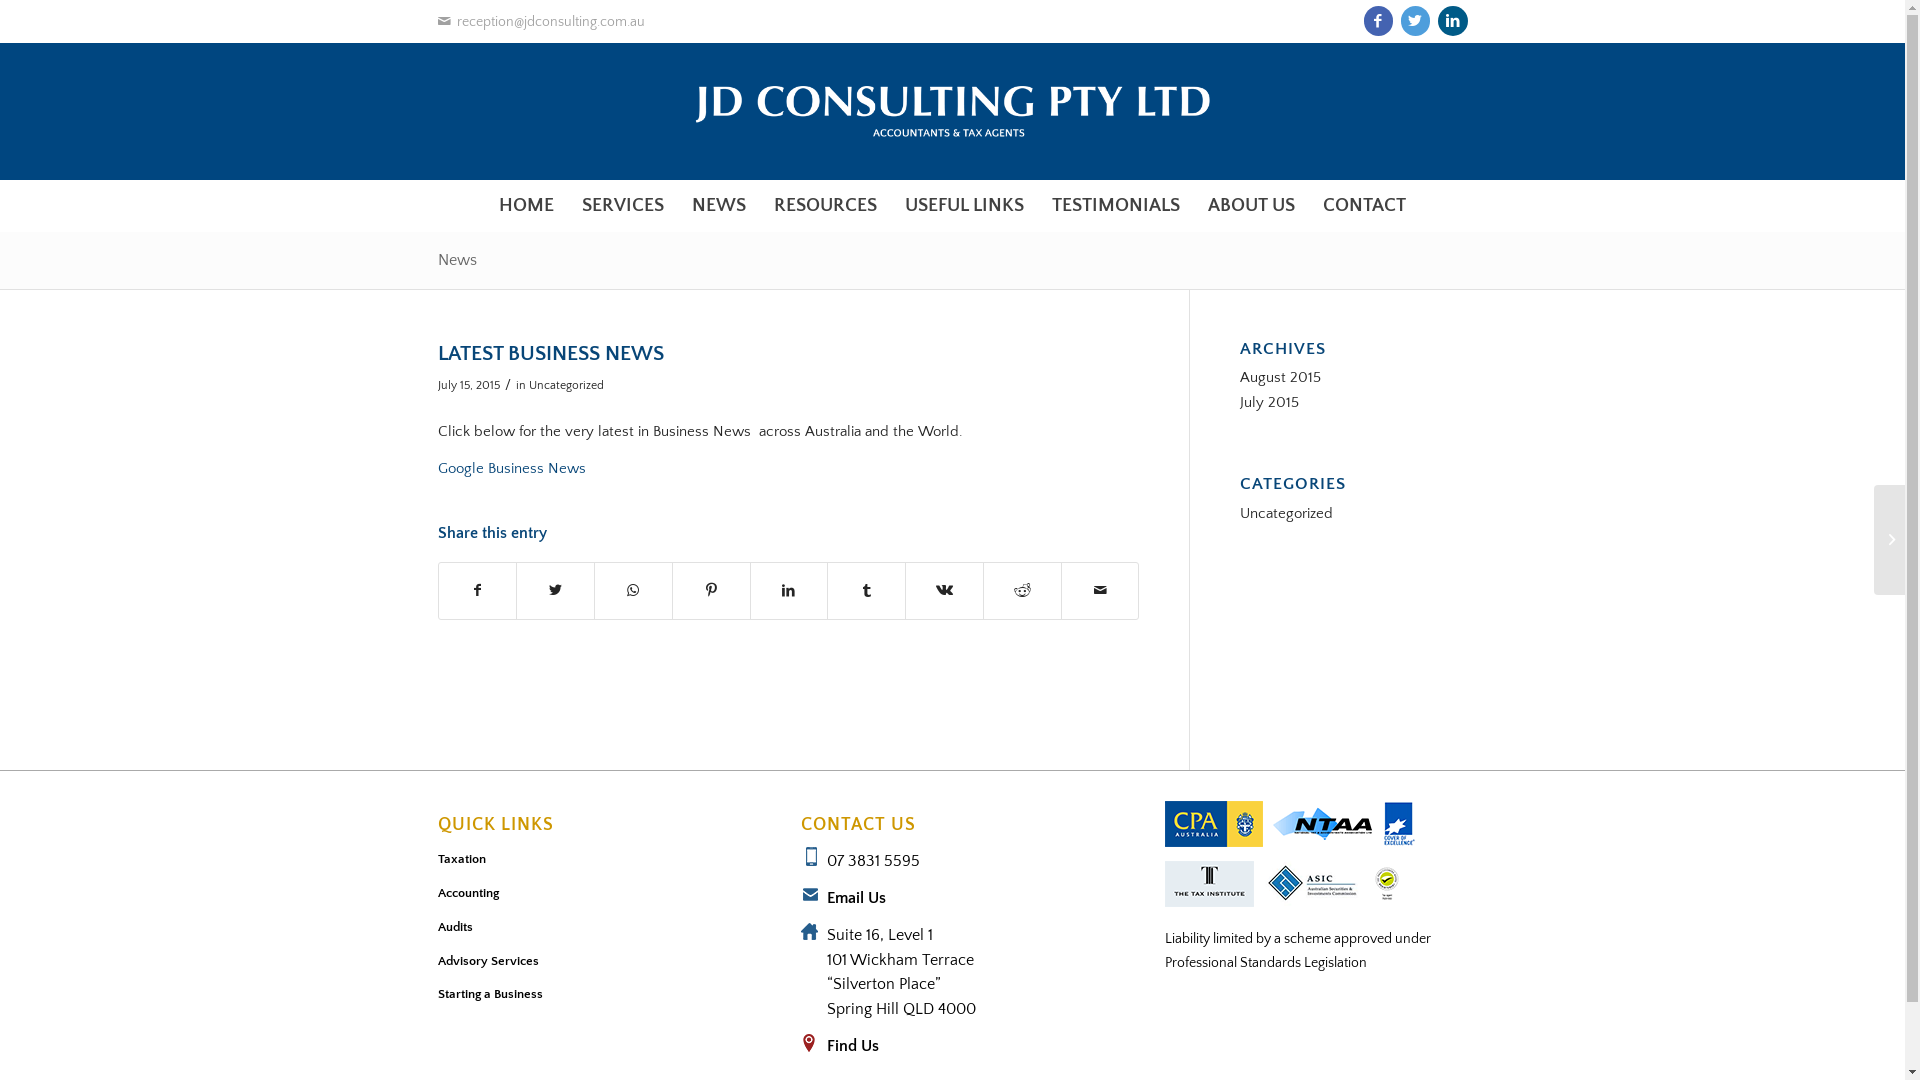 This screenshot has width=1920, height=1080. Describe the element at coordinates (589, 894) in the screenshot. I see `Accounting` at that location.